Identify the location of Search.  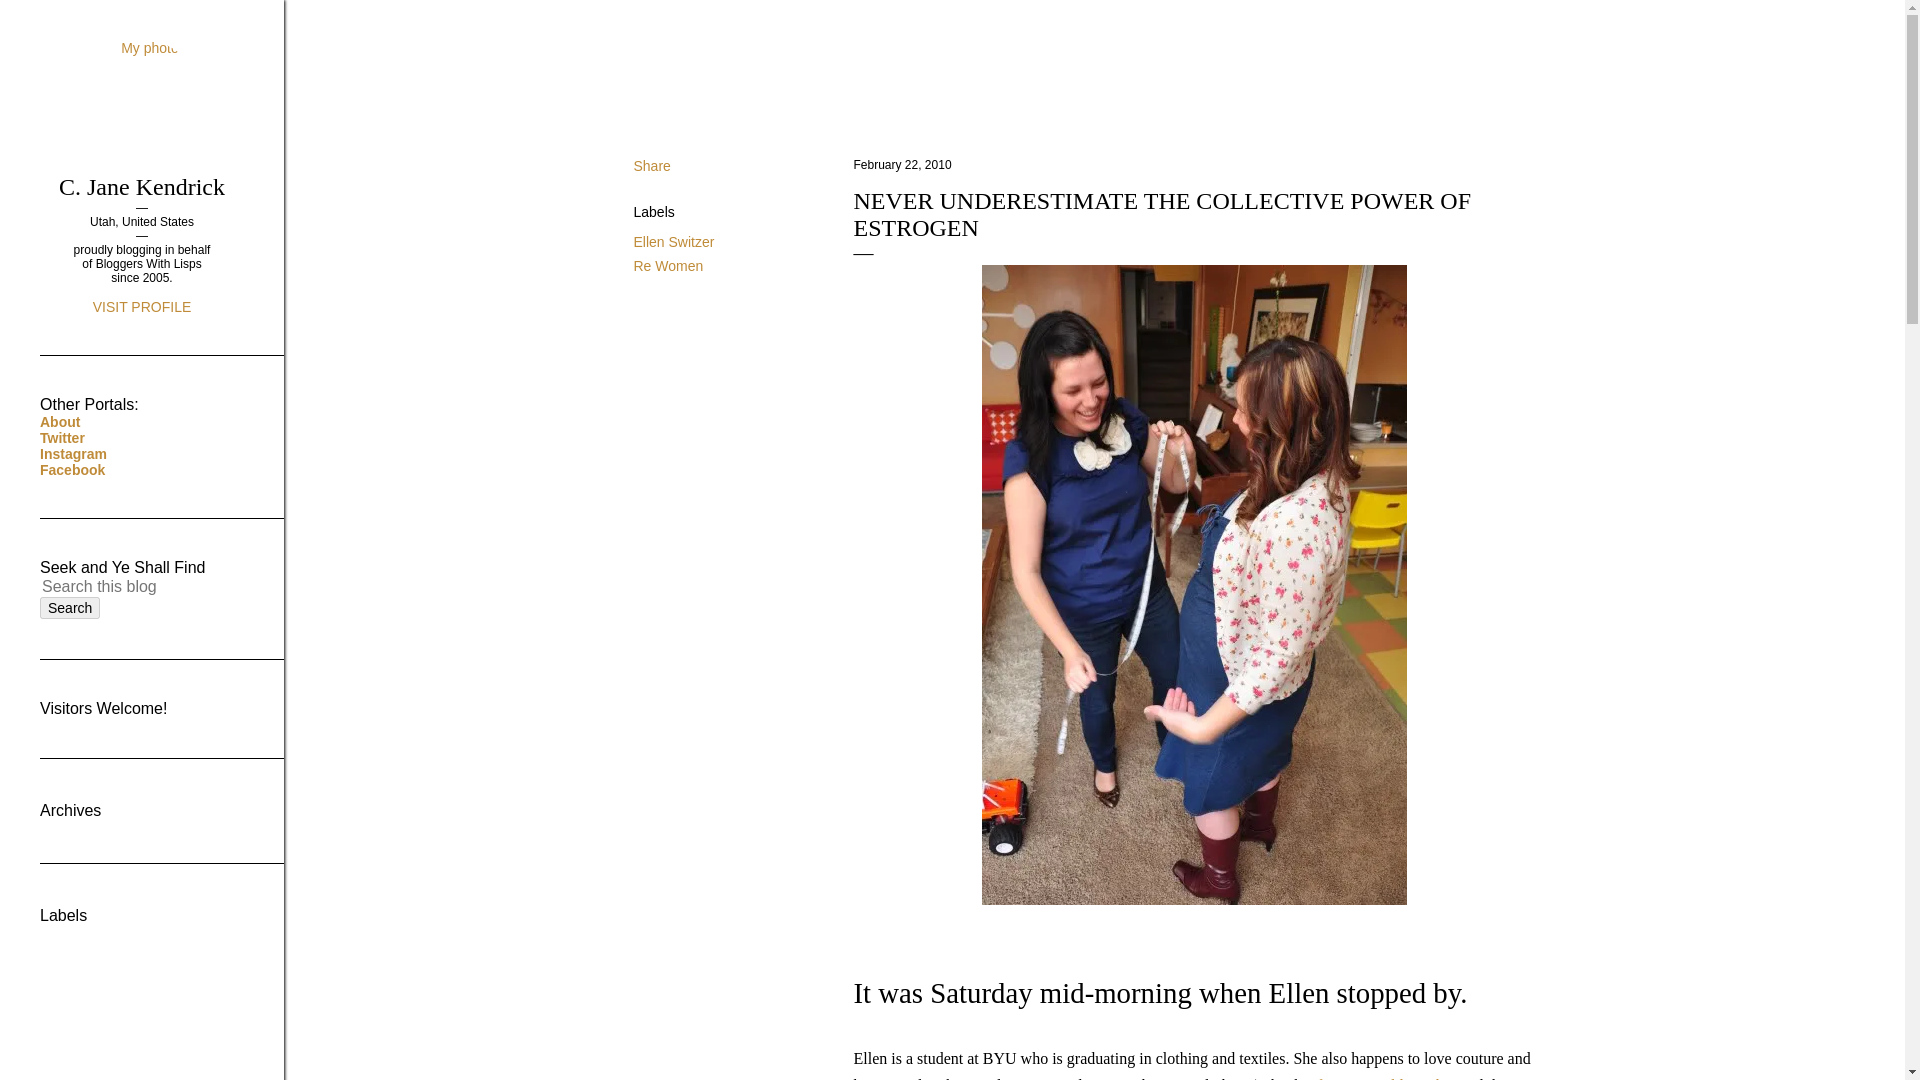
(70, 608).